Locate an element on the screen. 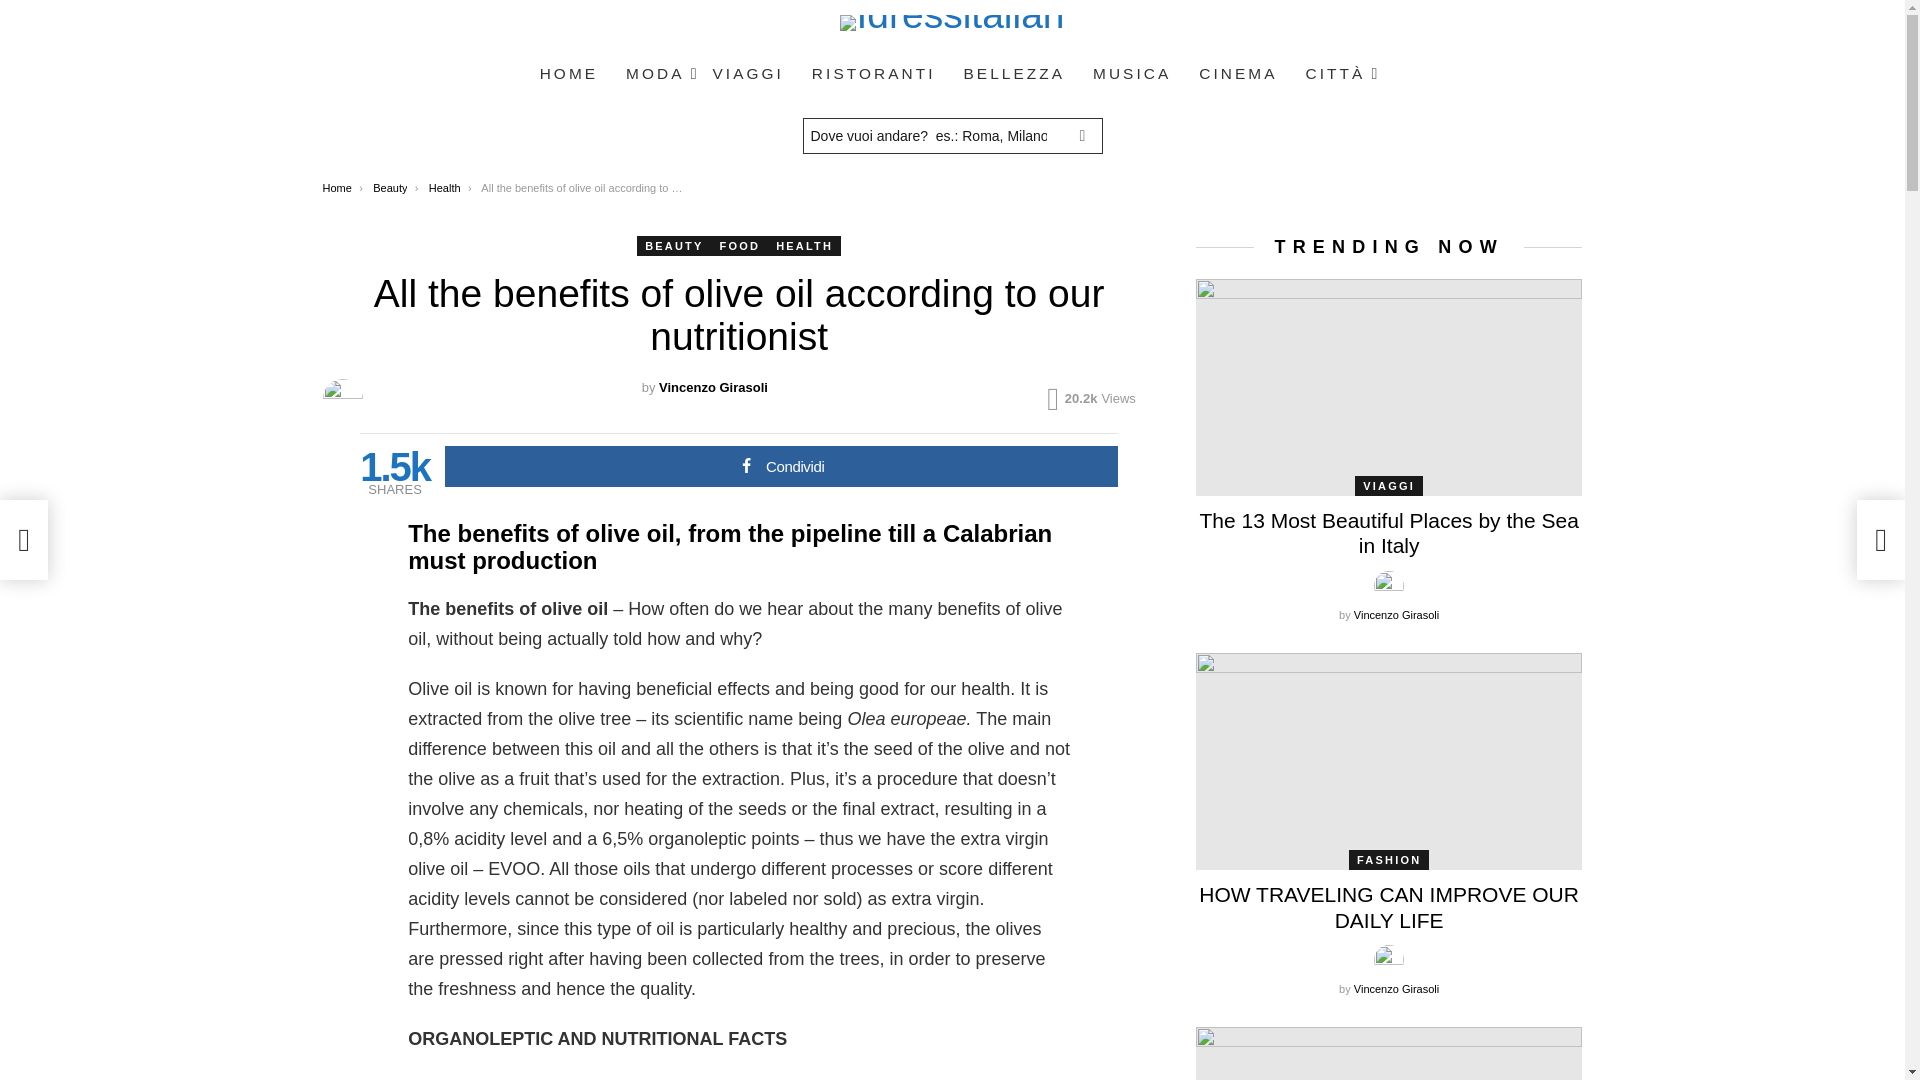 Image resolution: width=1920 pixels, height=1080 pixels. HOME is located at coordinates (569, 74).